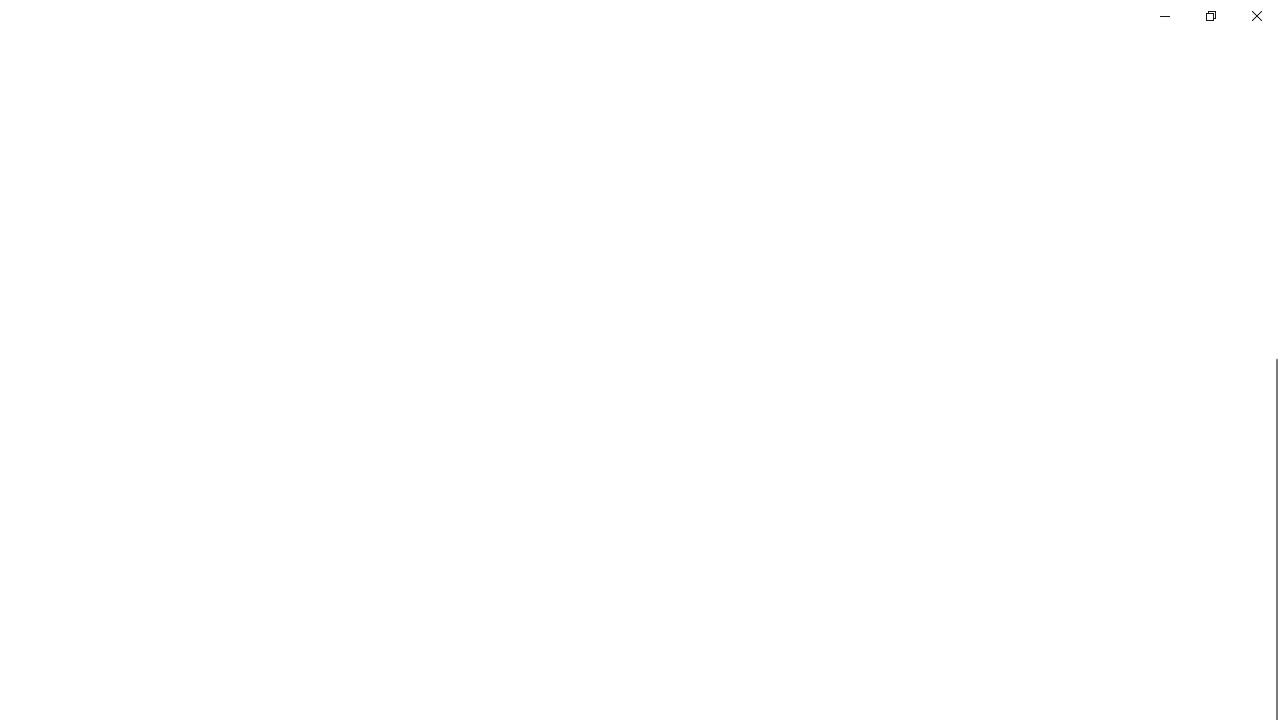 The height and width of the screenshot is (720, 1280). What do you see at coordinates (1272, 236) in the screenshot?
I see `Vertical Large Decrease` at bounding box center [1272, 236].